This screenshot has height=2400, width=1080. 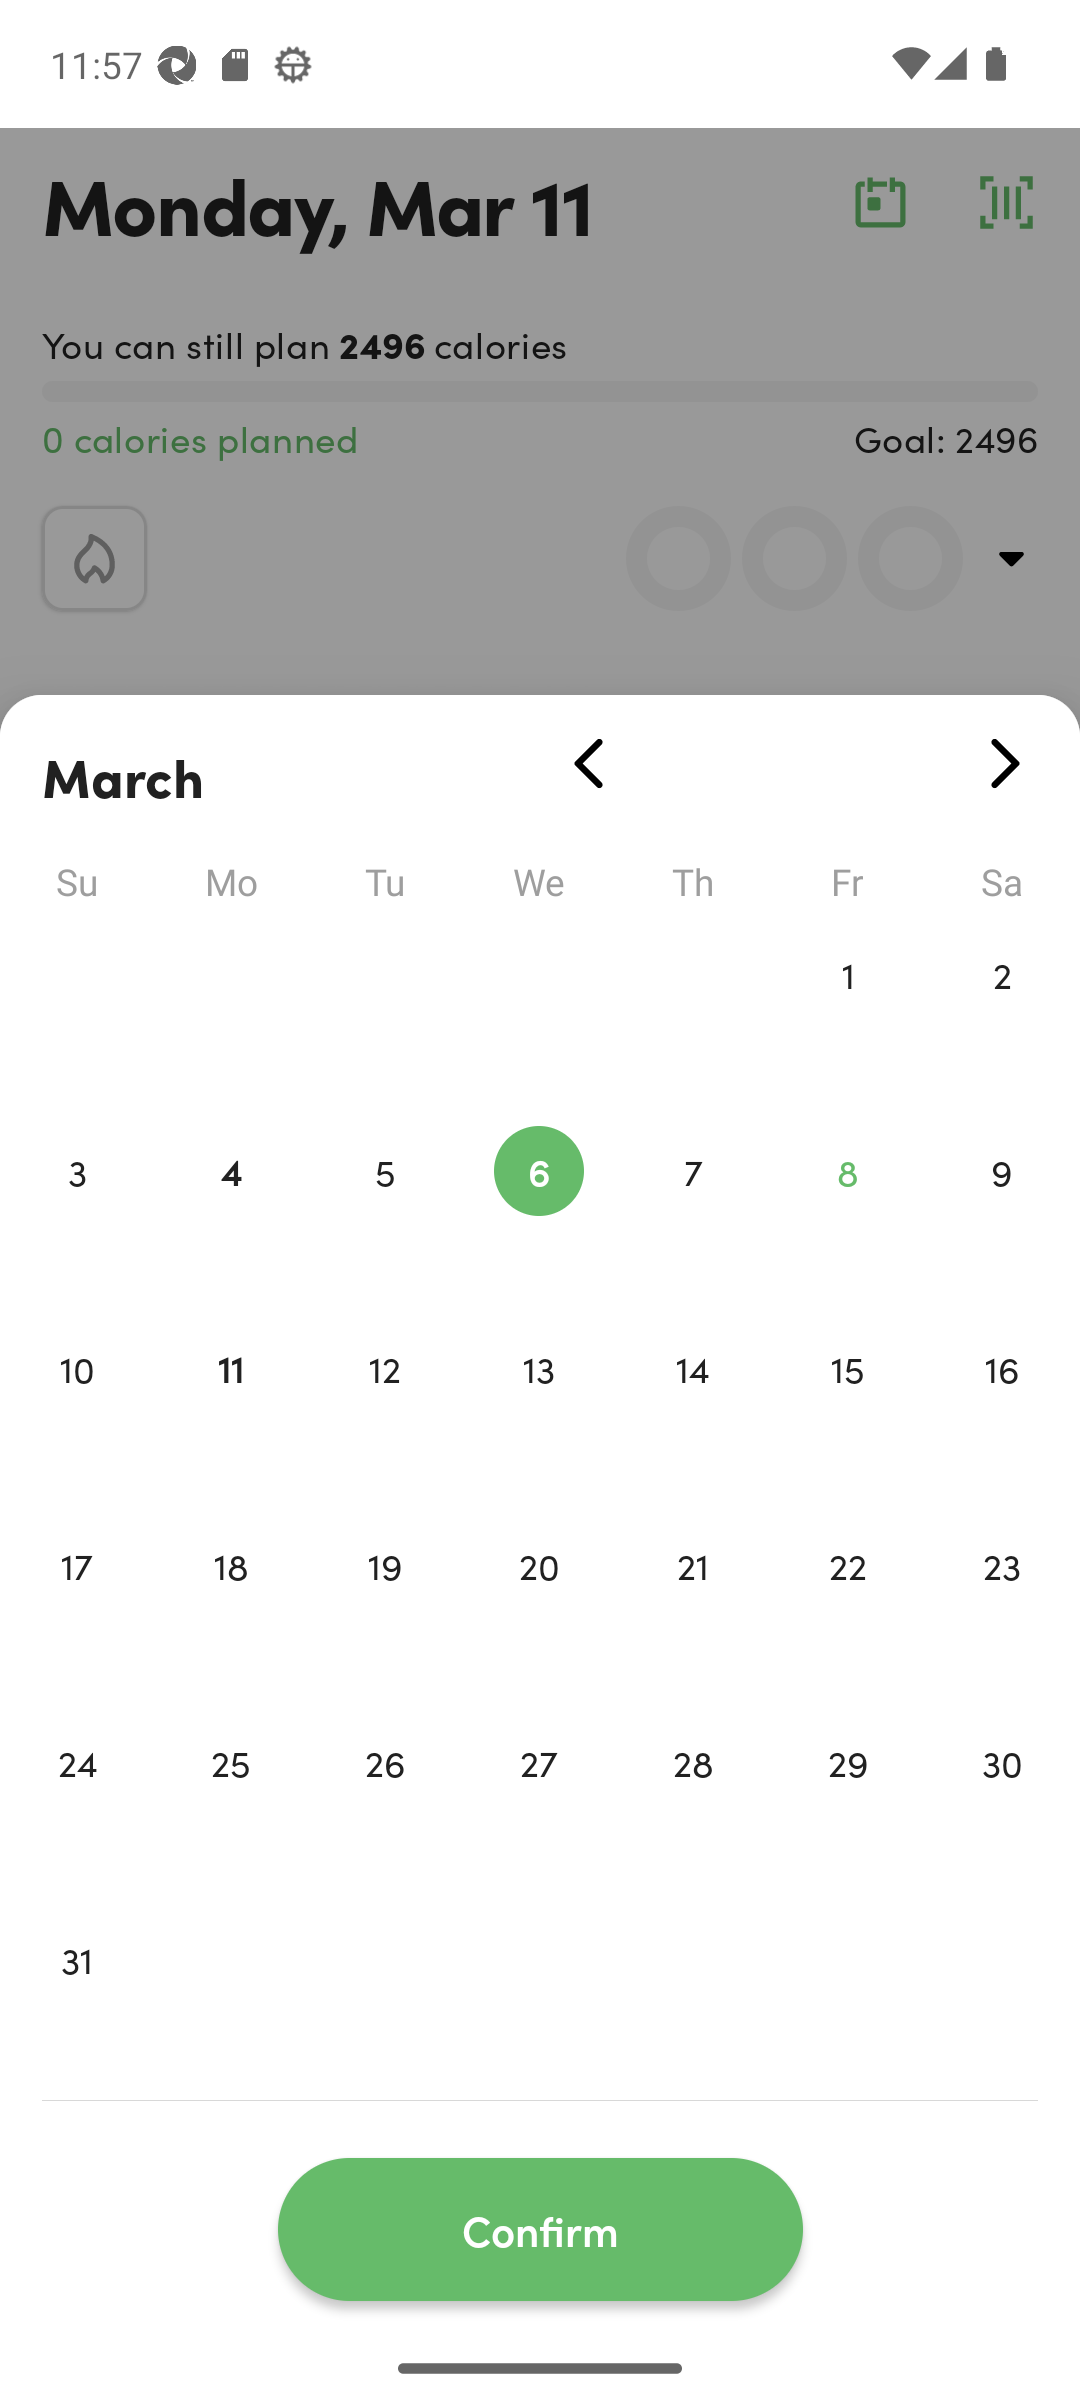 What do you see at coordinates (693, 1608) in the screenshot?
I see `21` at bounding box center [693, 1608].